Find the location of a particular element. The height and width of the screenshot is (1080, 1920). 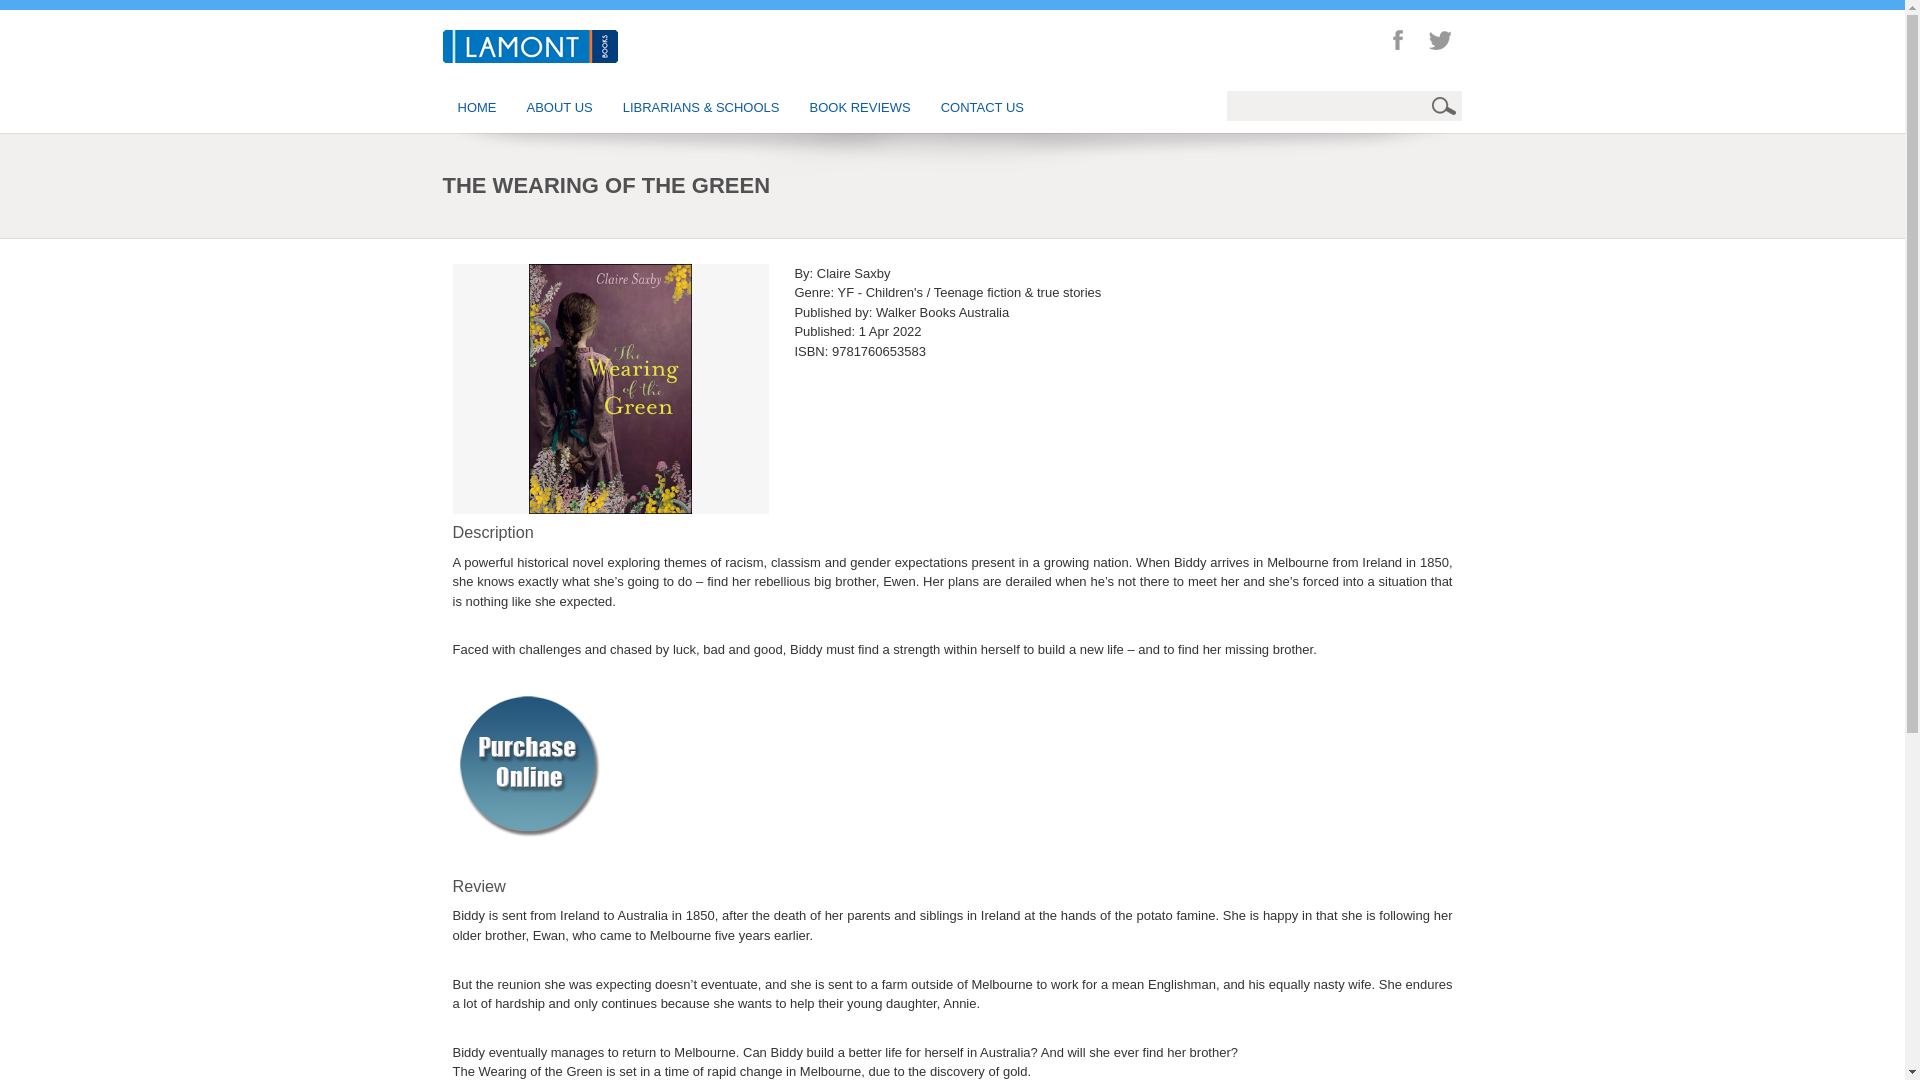

Purchase Online is located at coordinates (526, 764).